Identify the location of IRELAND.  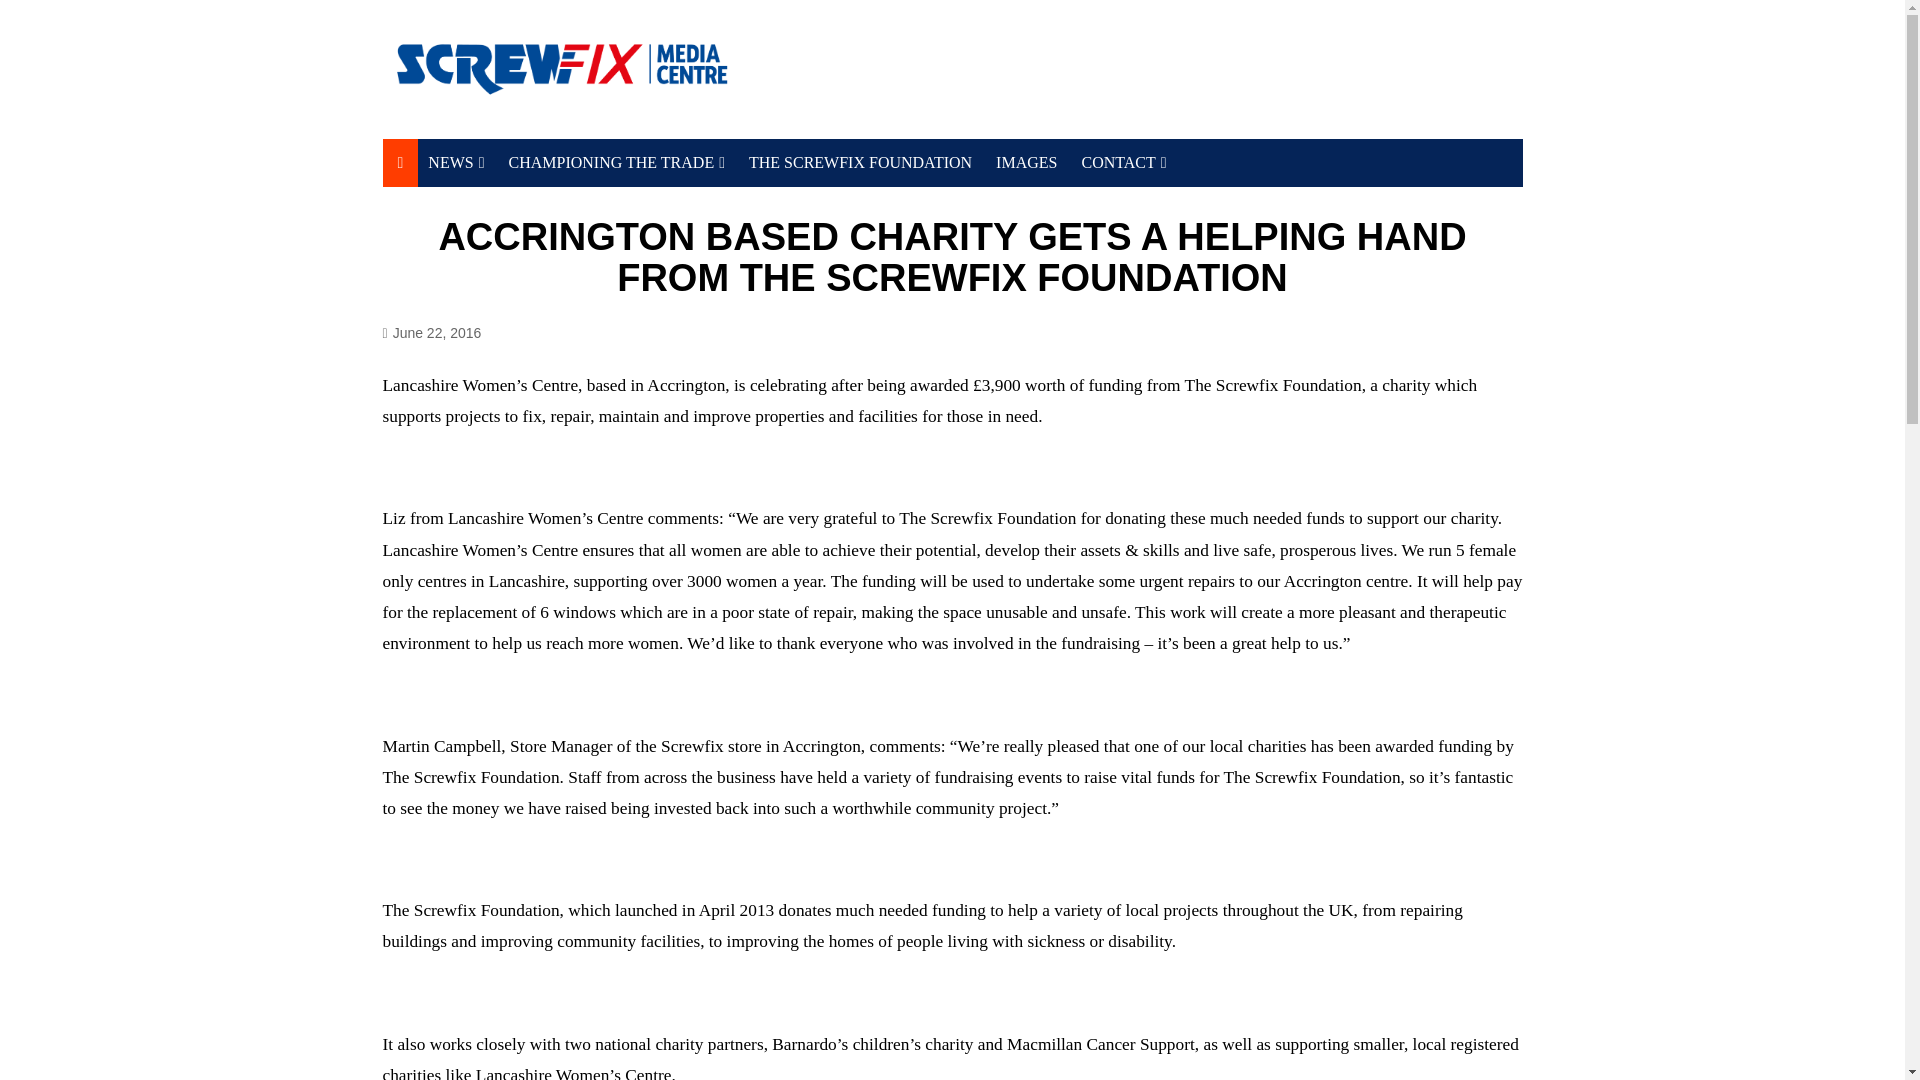
(528, 269).